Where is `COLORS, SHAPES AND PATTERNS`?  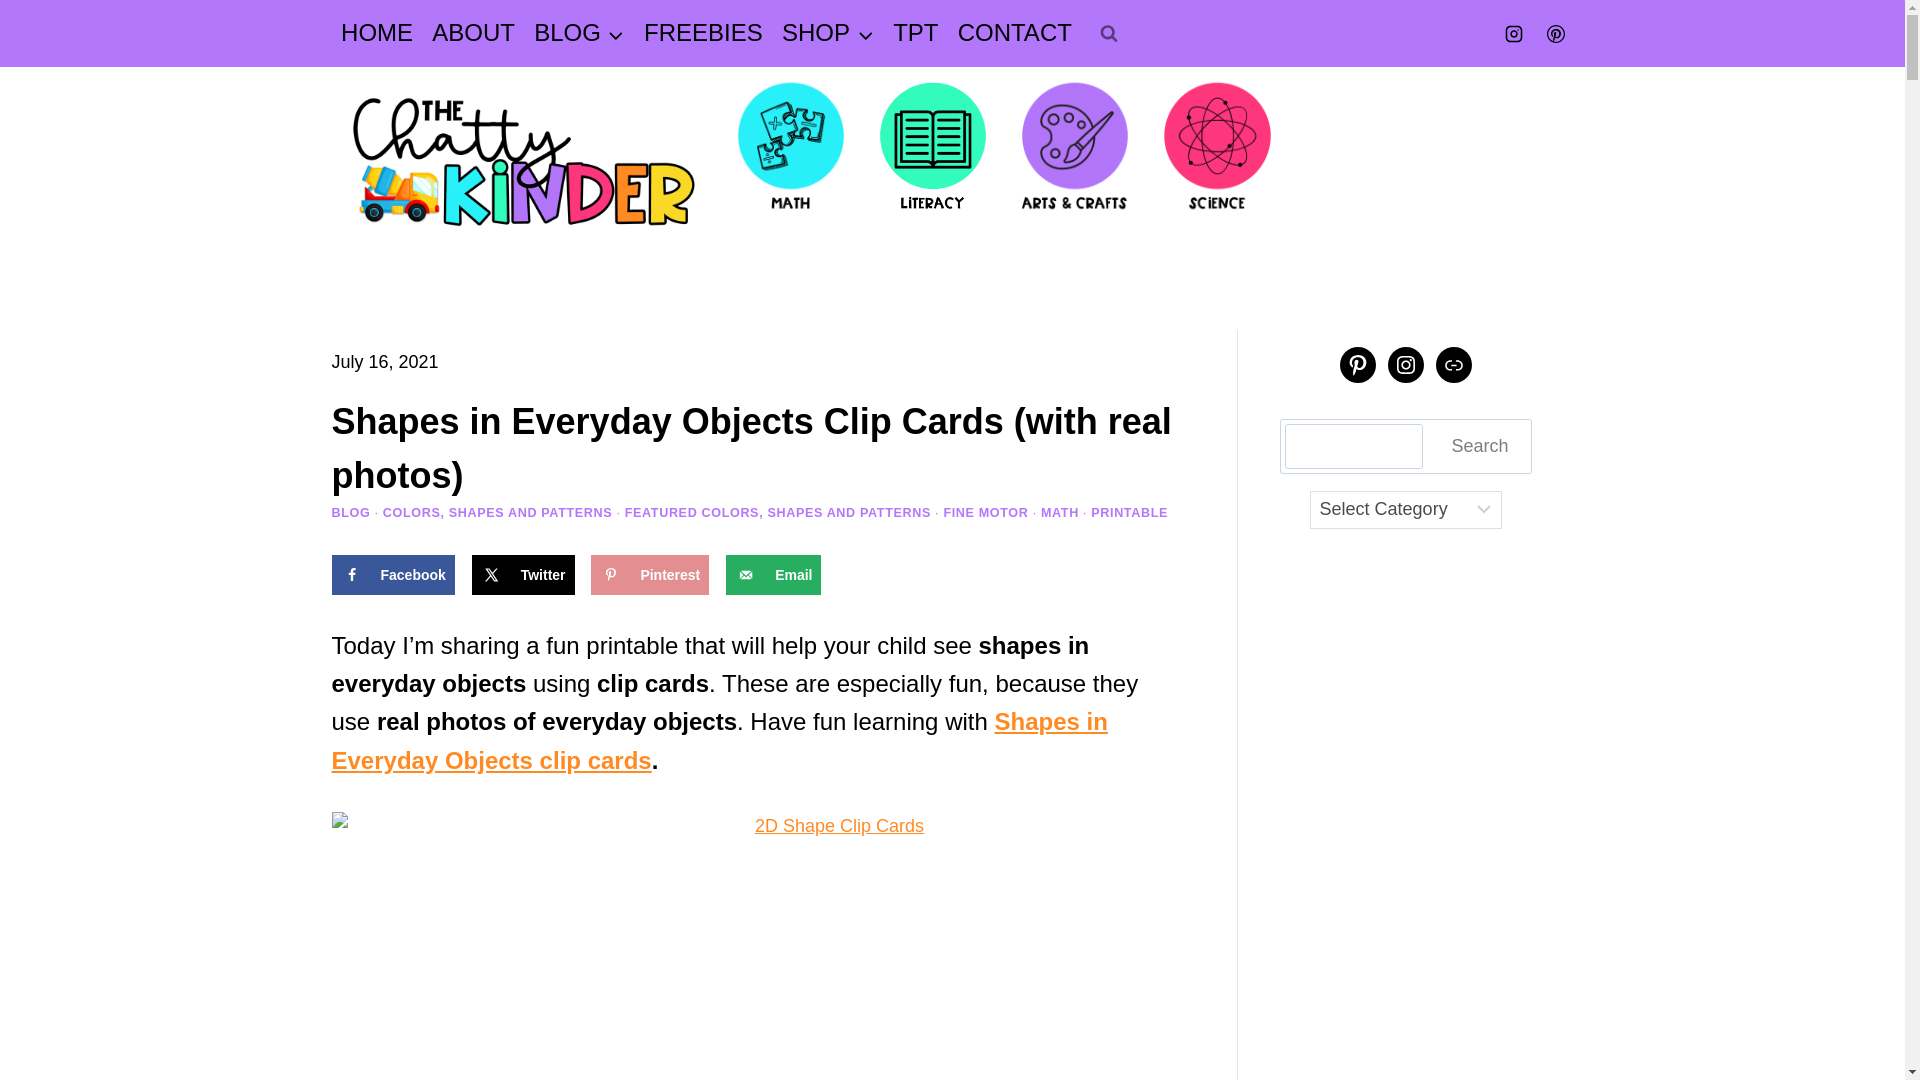
COLORS, SHAPES AND PATTERNS is located at coordinates (497, 512).